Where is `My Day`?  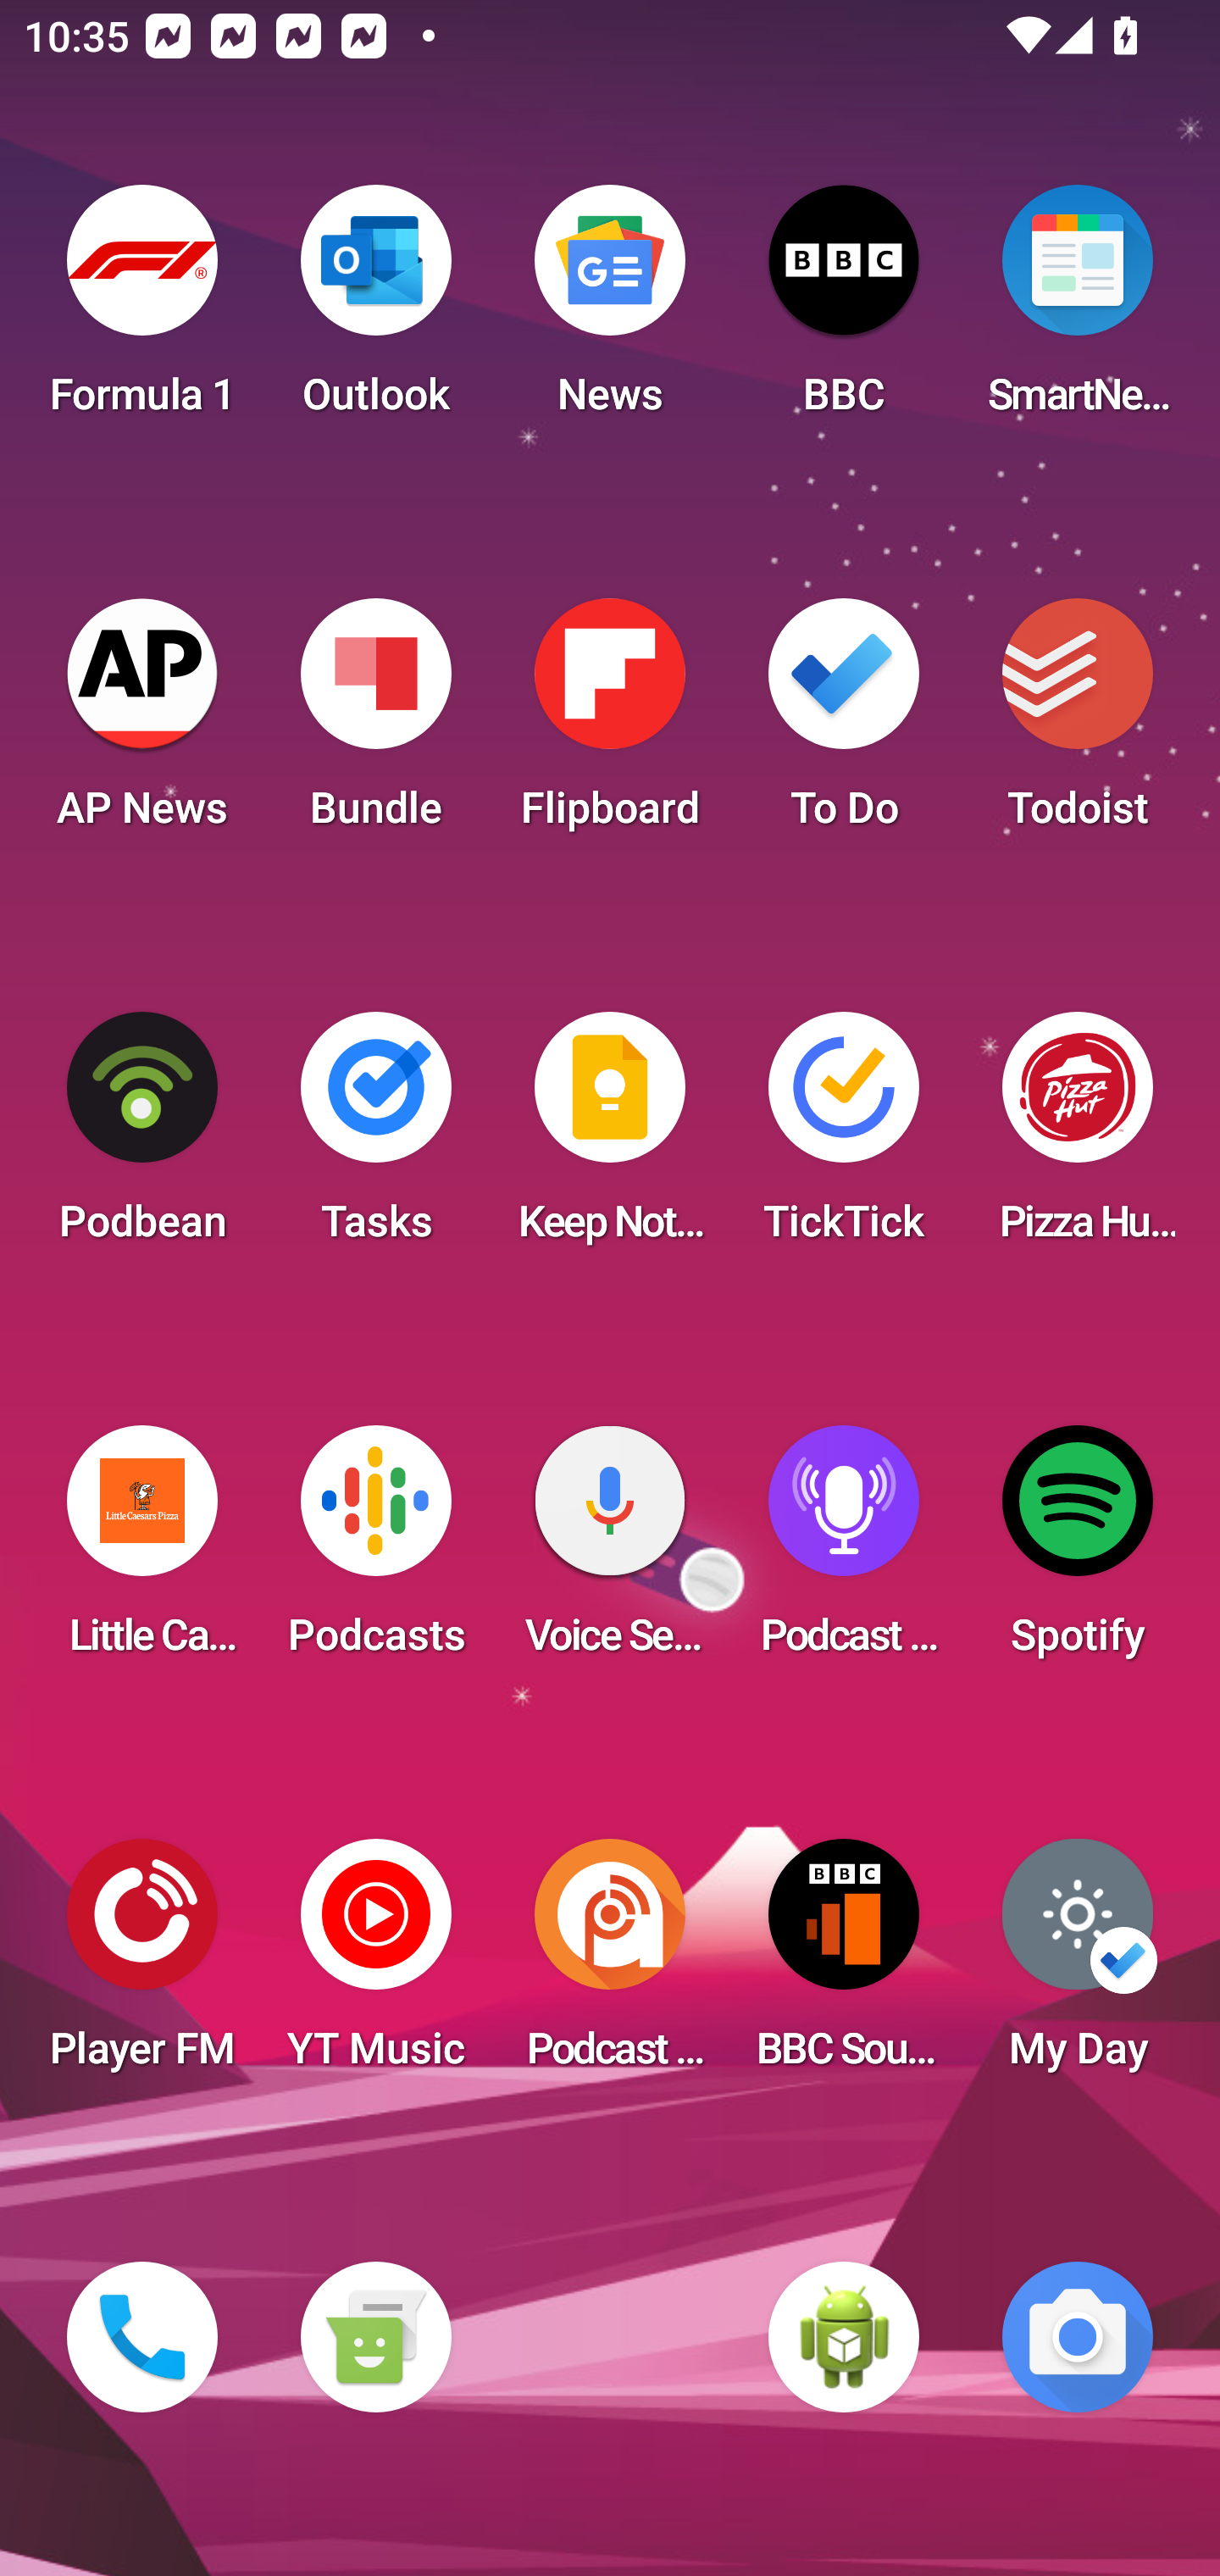
My Day is located at coordinates (1078, 1964).